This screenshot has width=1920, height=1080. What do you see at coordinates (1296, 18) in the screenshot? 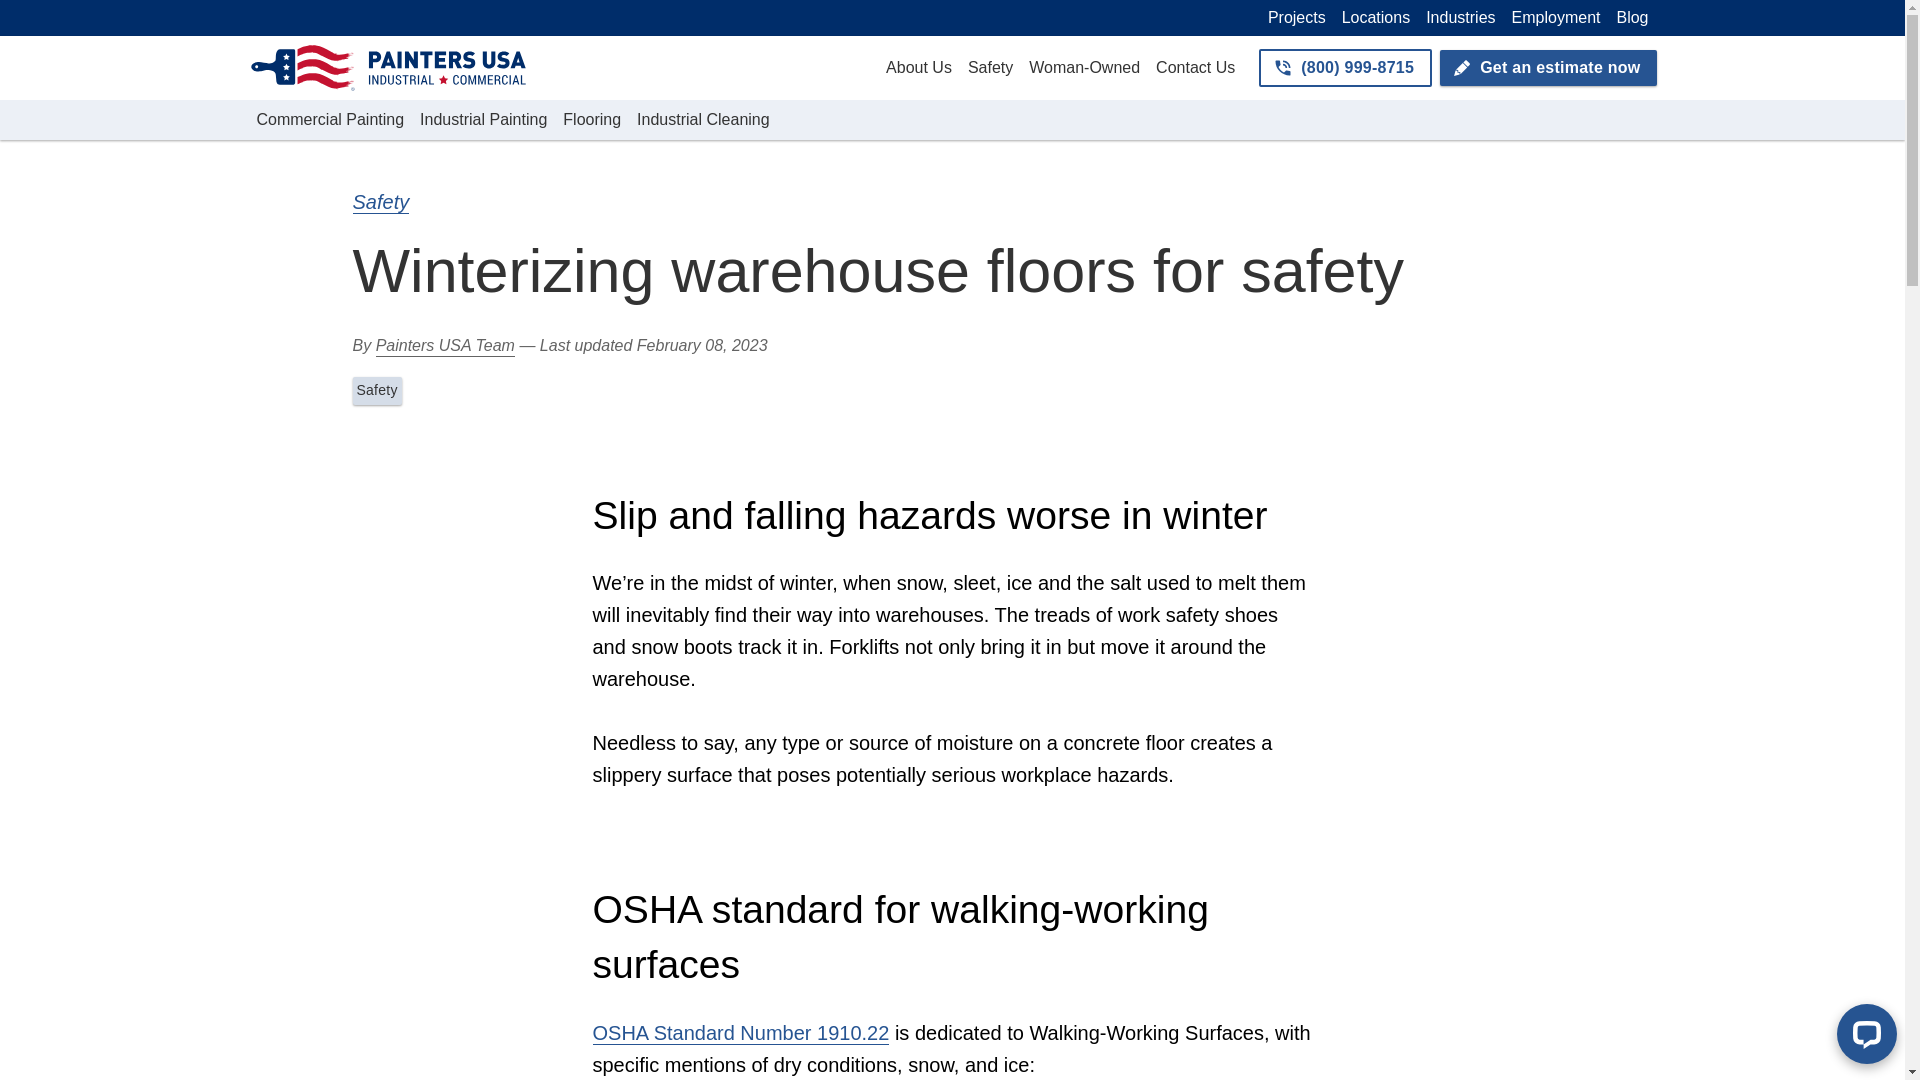
I see `Projects` at bounding box center [1296, 18].